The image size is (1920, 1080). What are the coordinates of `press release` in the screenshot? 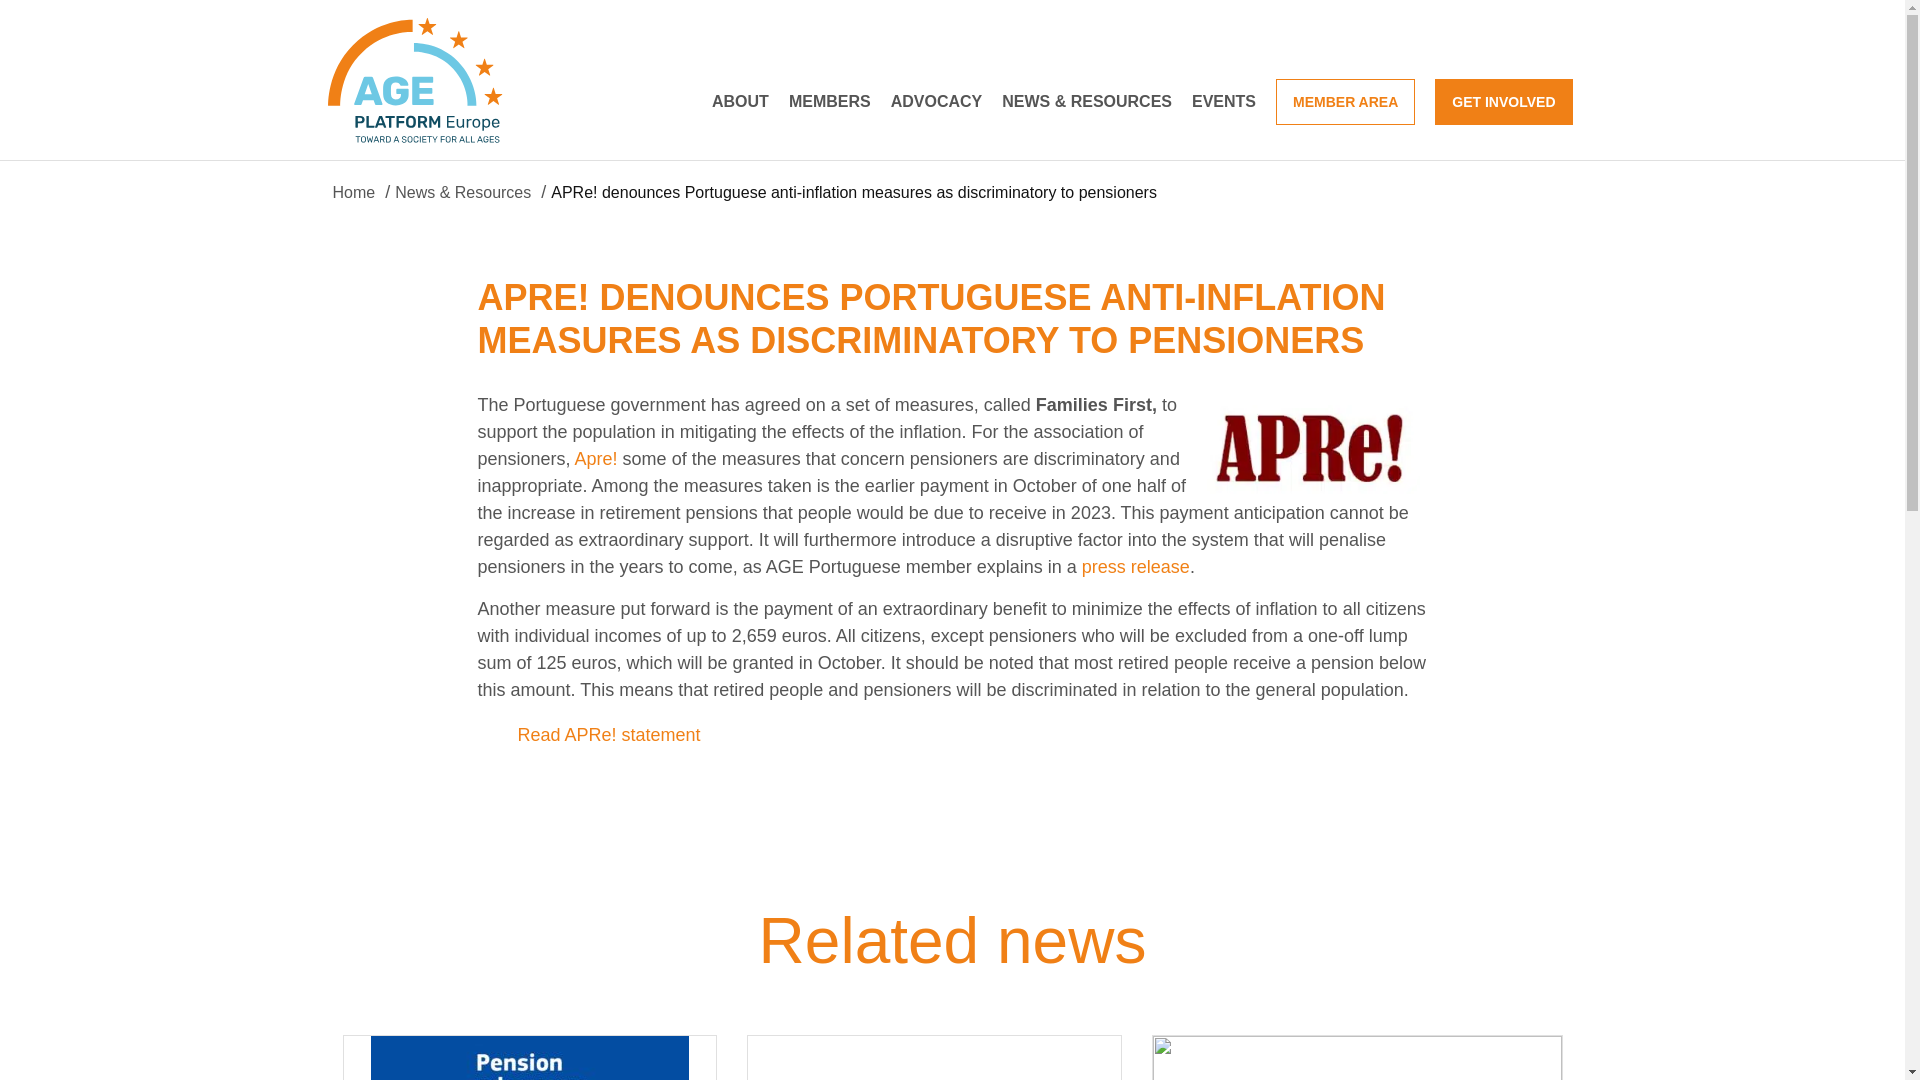 It's located at (1136, 566).